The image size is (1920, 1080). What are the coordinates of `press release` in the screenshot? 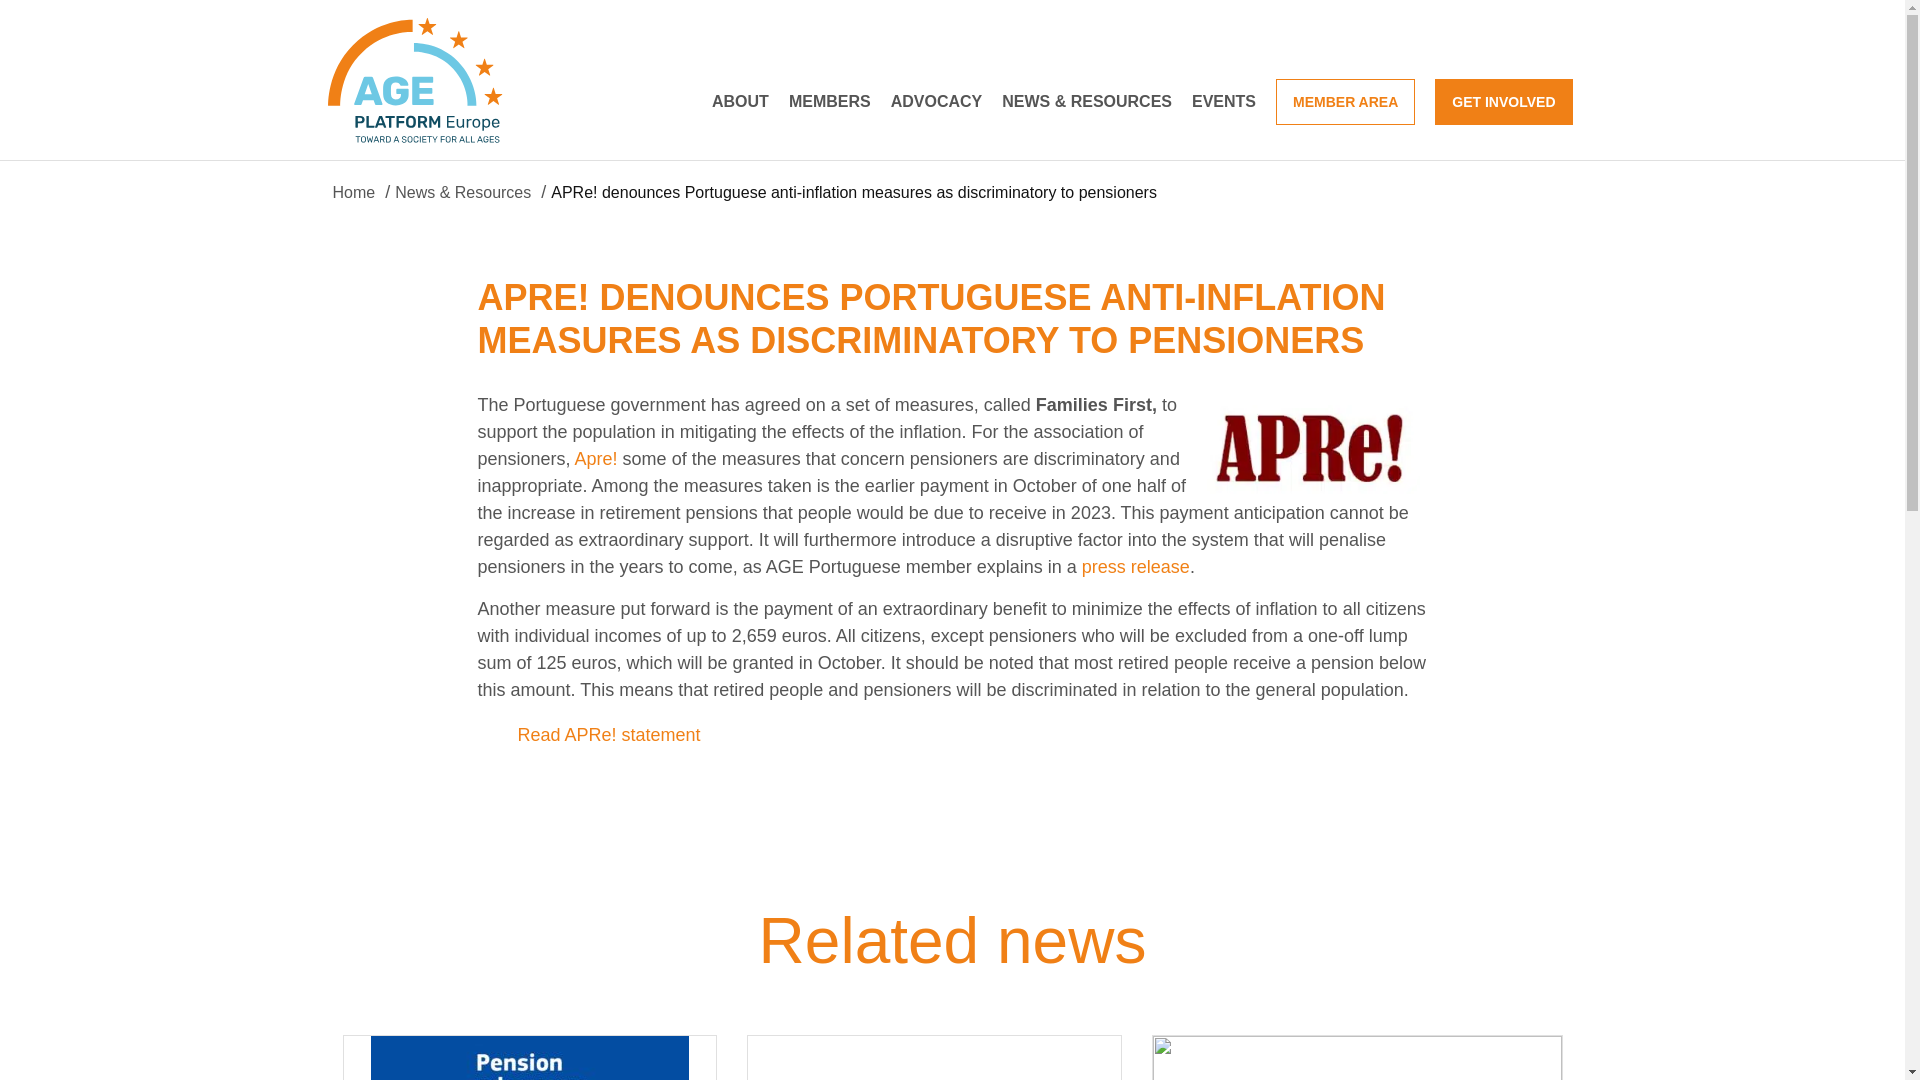 It's located at (1136, 566).